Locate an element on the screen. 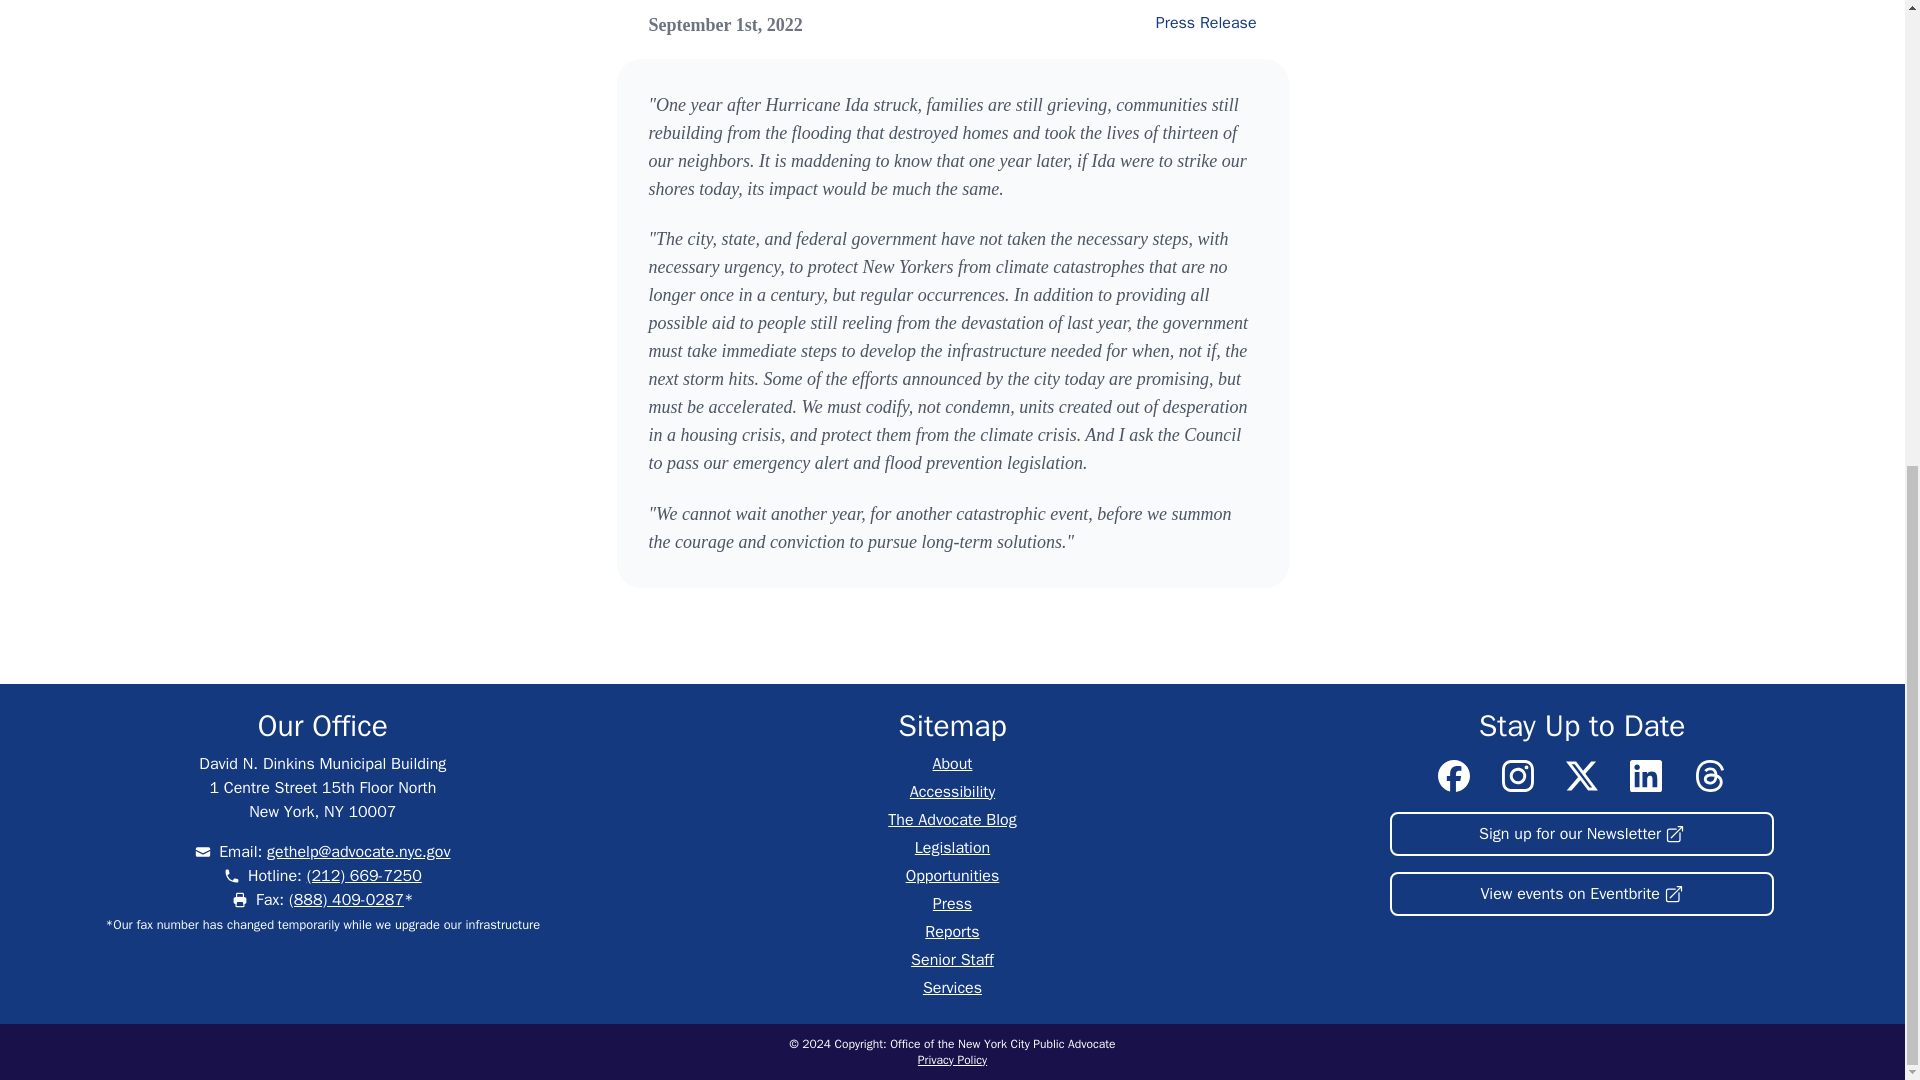 The width and height of the screenshot is (1920, 1080). View events on Eventbrite is located at coordinates (1582, 893).